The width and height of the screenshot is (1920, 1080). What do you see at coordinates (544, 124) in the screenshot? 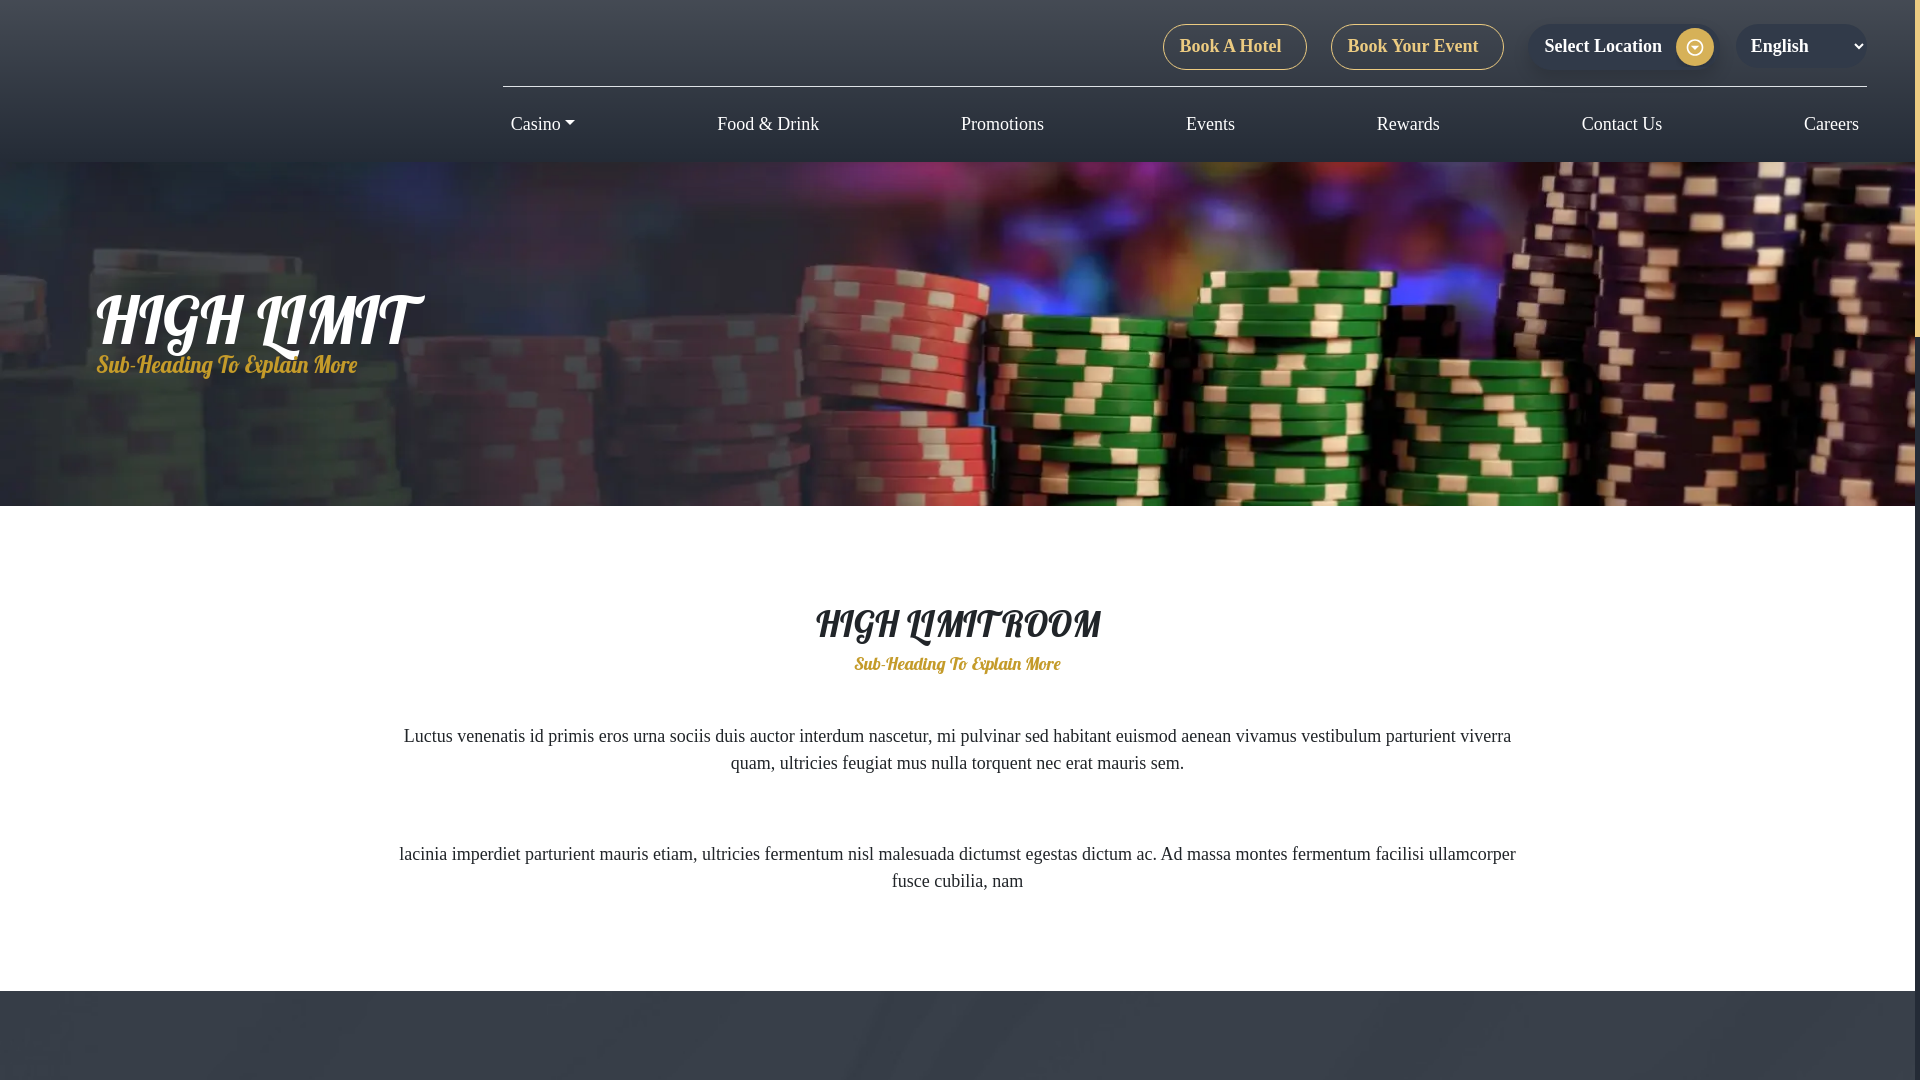
I see `Casino` at bounding box center [544, 124].